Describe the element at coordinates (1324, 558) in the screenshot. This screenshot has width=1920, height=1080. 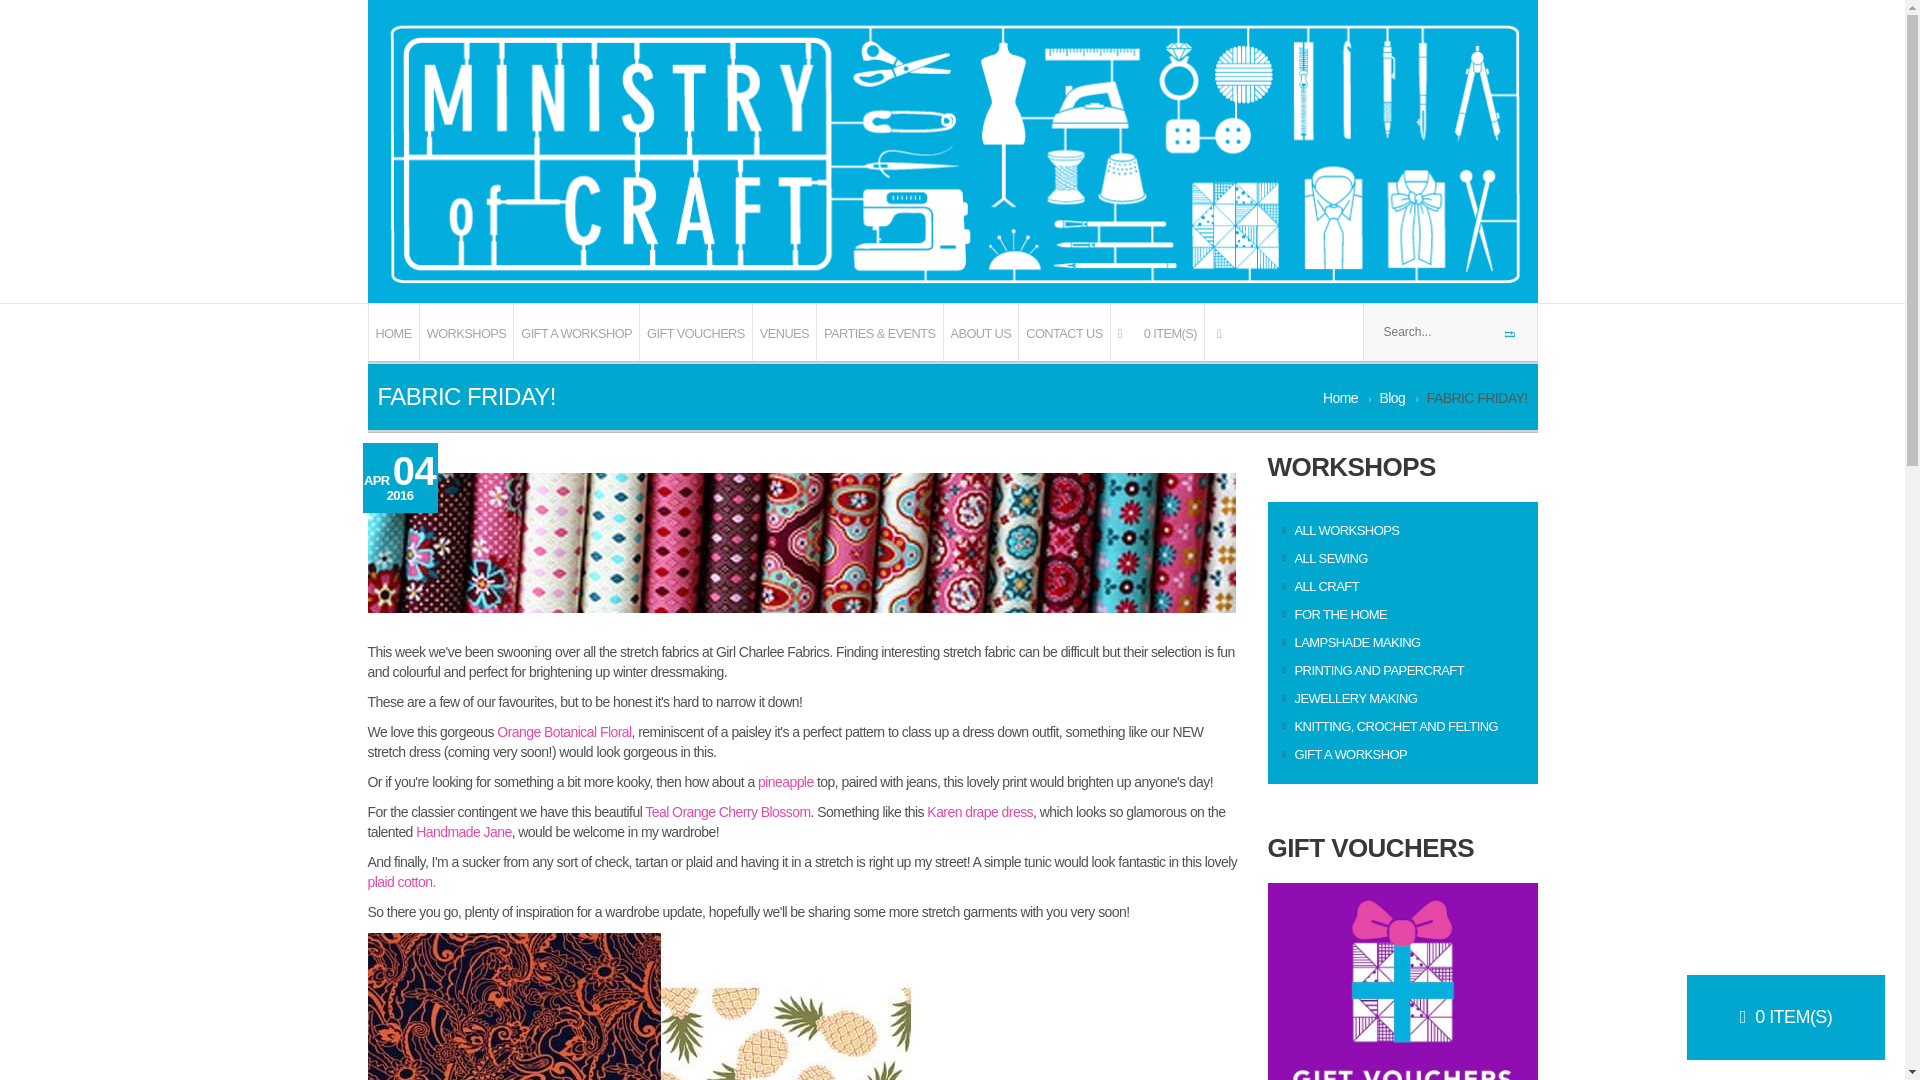
I see `All Sewing` at that location.